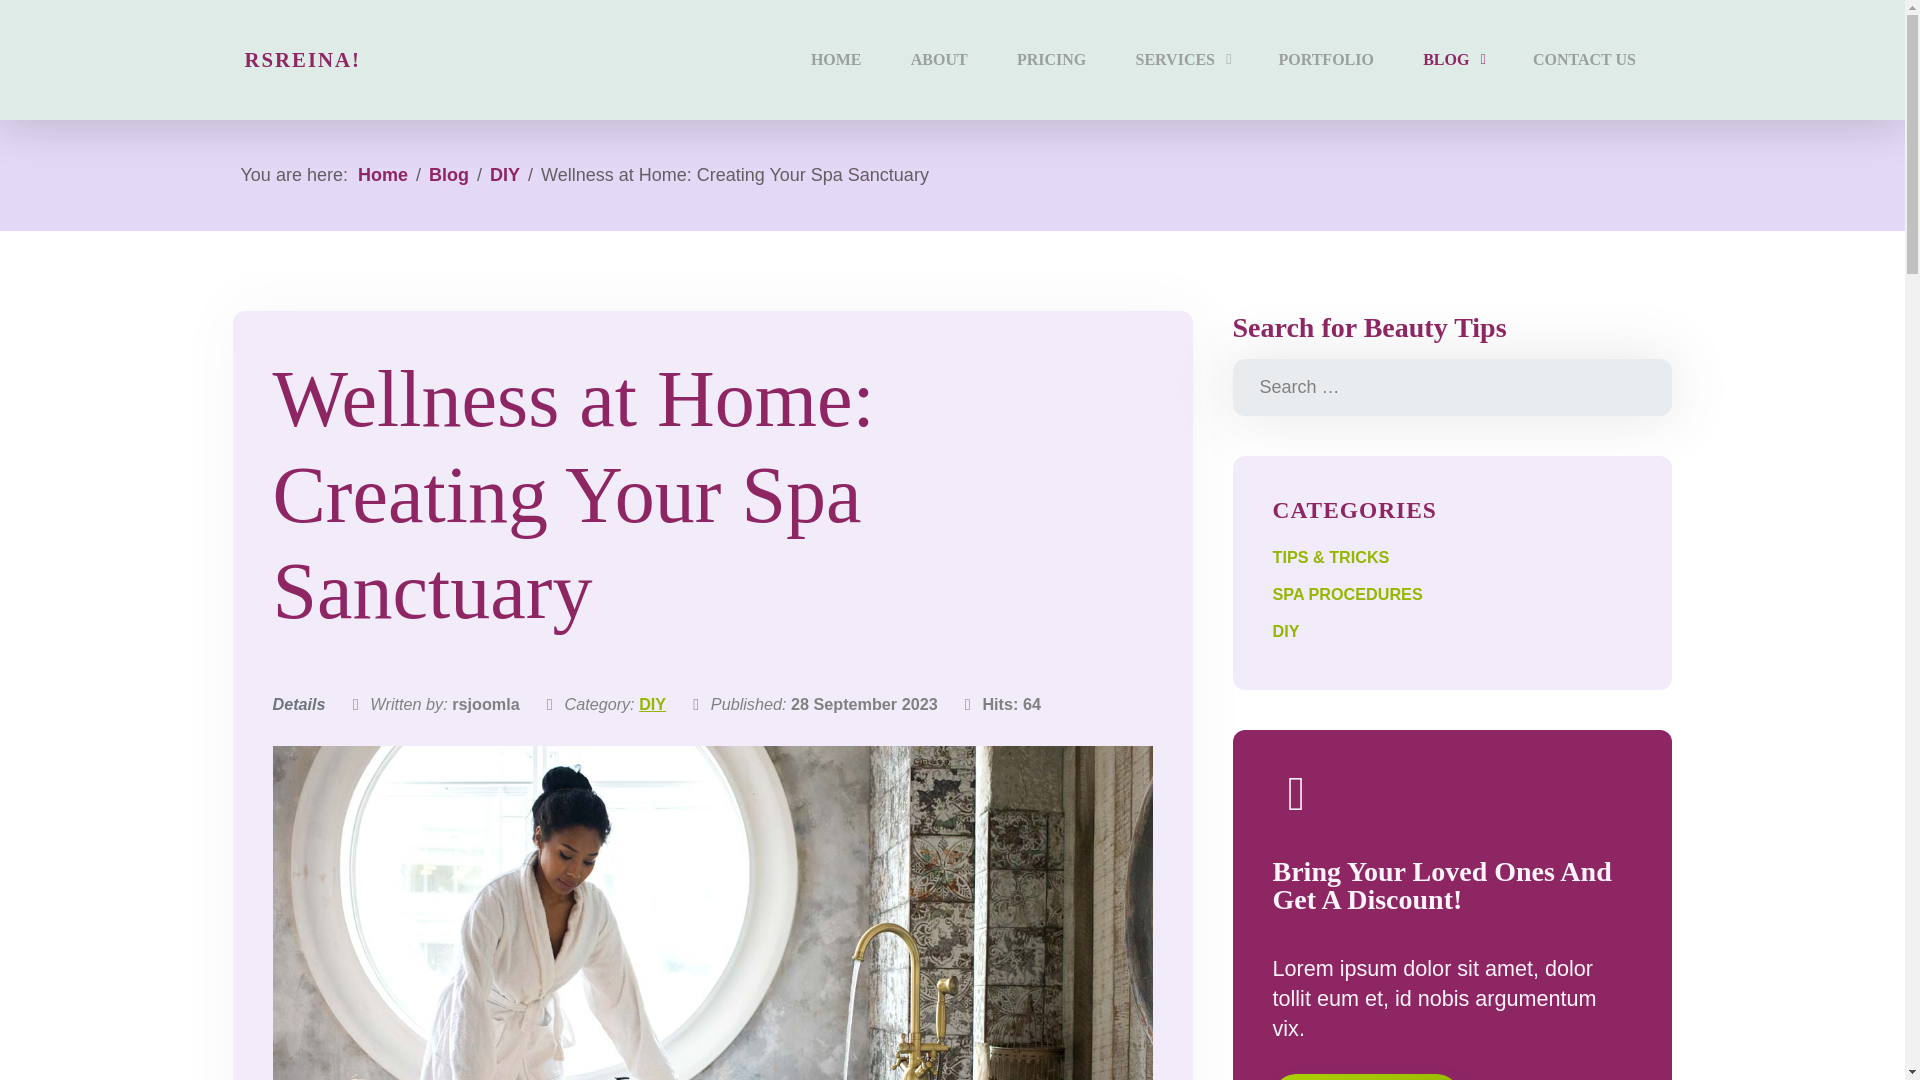 The image size is (1920, 1080). What do you see at coordinates (302, 59) in the screenshot?
I see `RSREINA!` at bounding box center [302, 59].